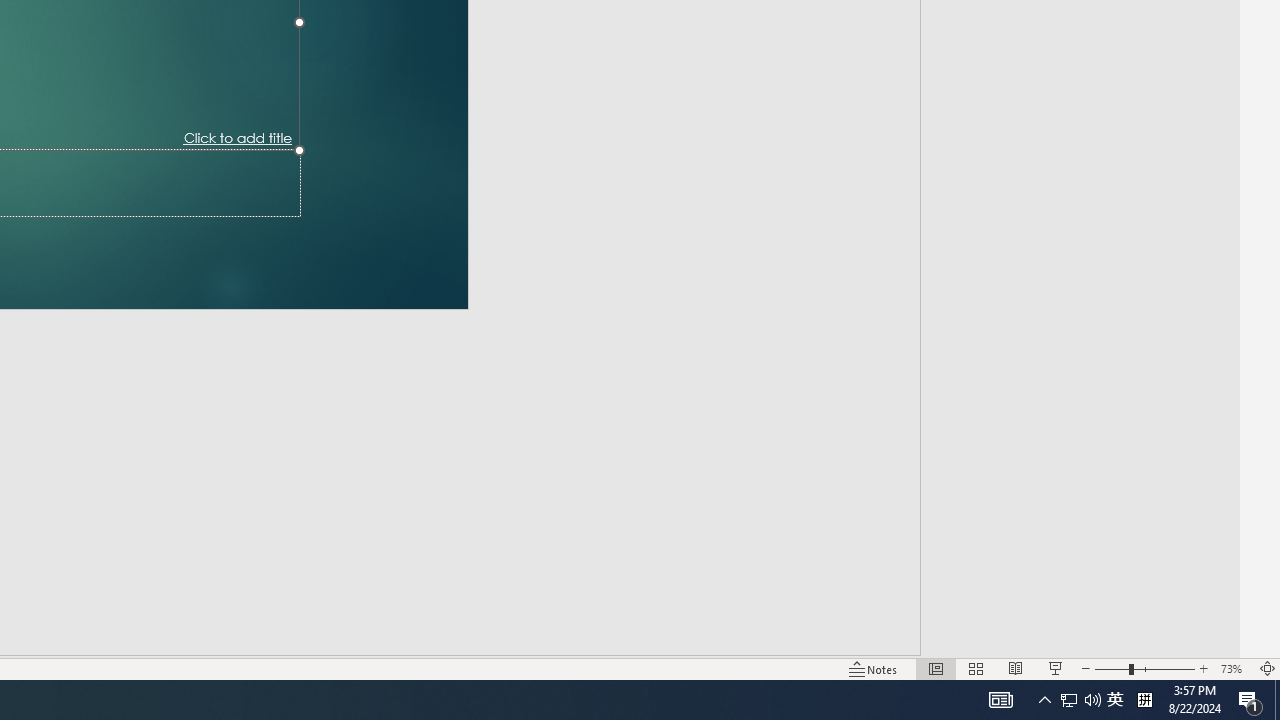 This screenshot has width=1280, height=720. What do you see at coordinates (134, 57) in the screenshot?
I see `Cancel` at bounding box center [134, 57].